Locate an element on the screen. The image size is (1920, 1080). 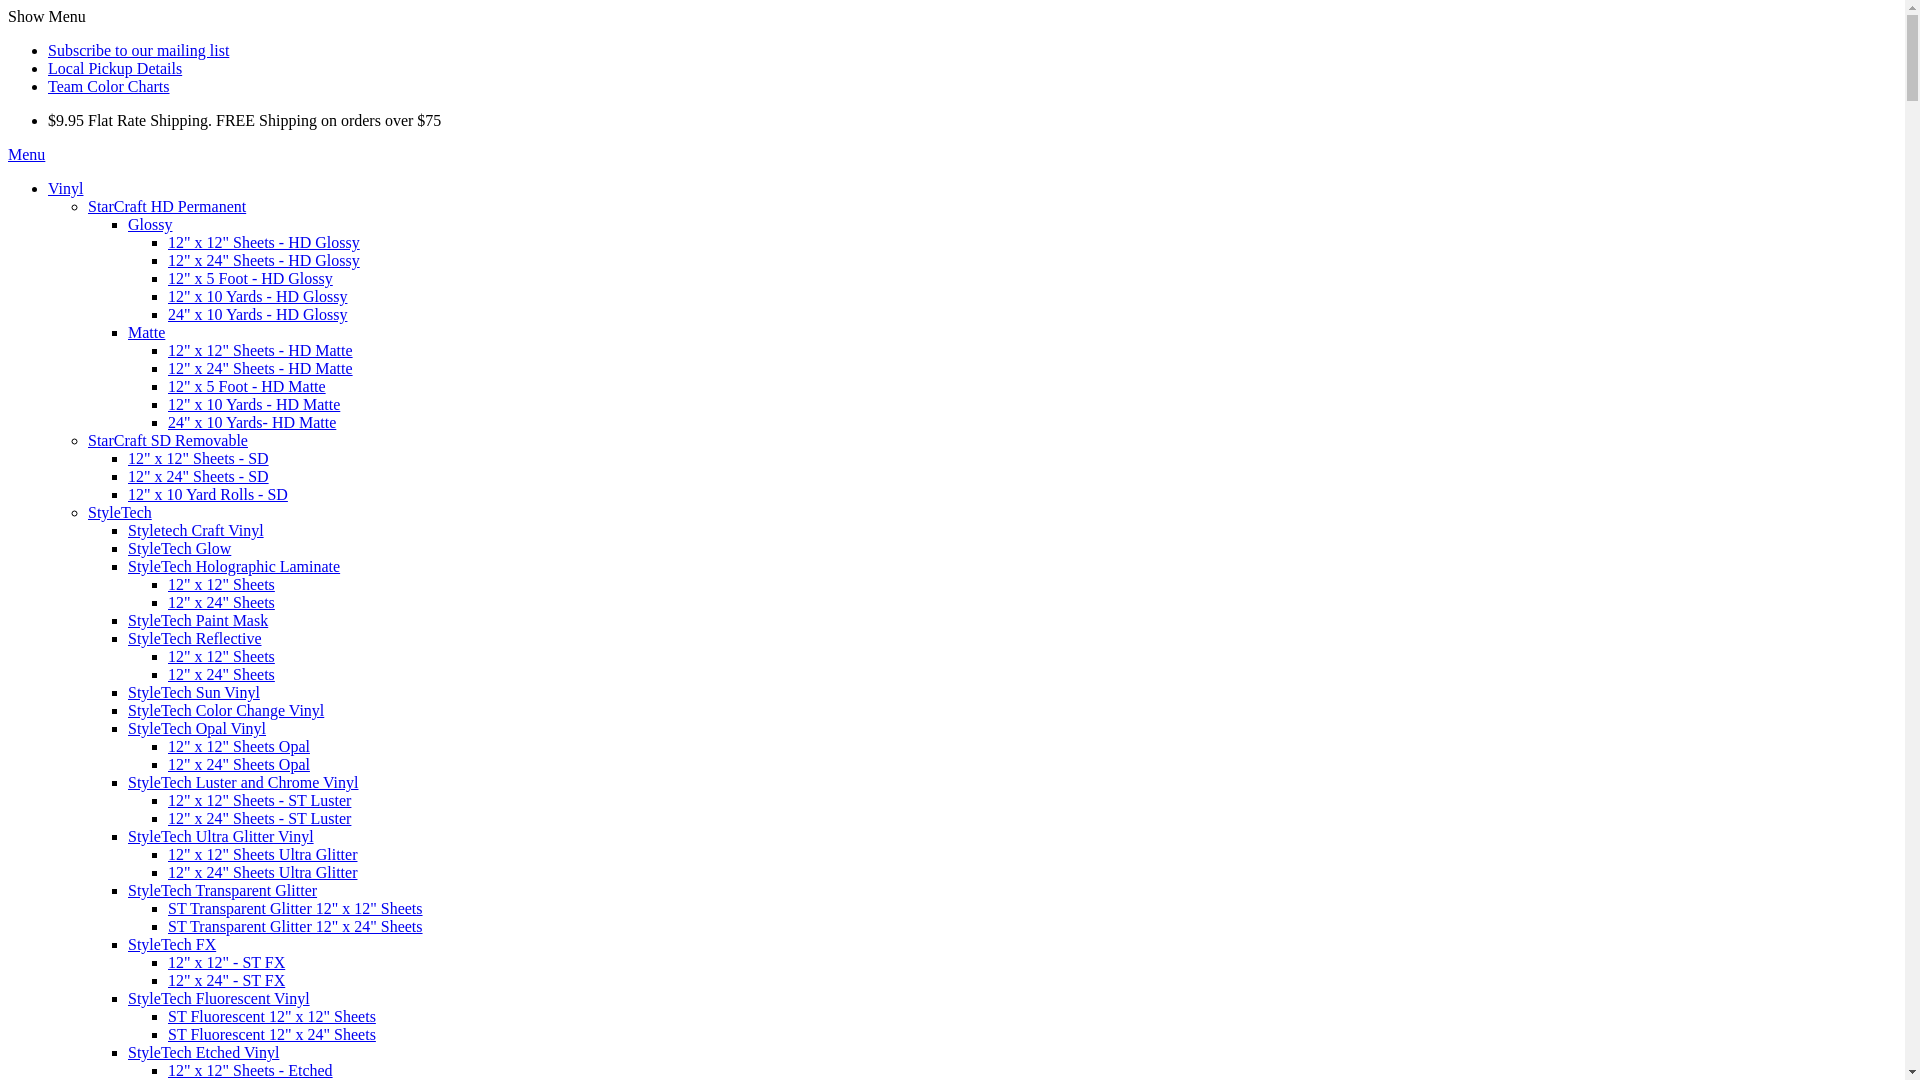
12" x 12" Sheets - ST Luster is located at coordinates (260, 800).